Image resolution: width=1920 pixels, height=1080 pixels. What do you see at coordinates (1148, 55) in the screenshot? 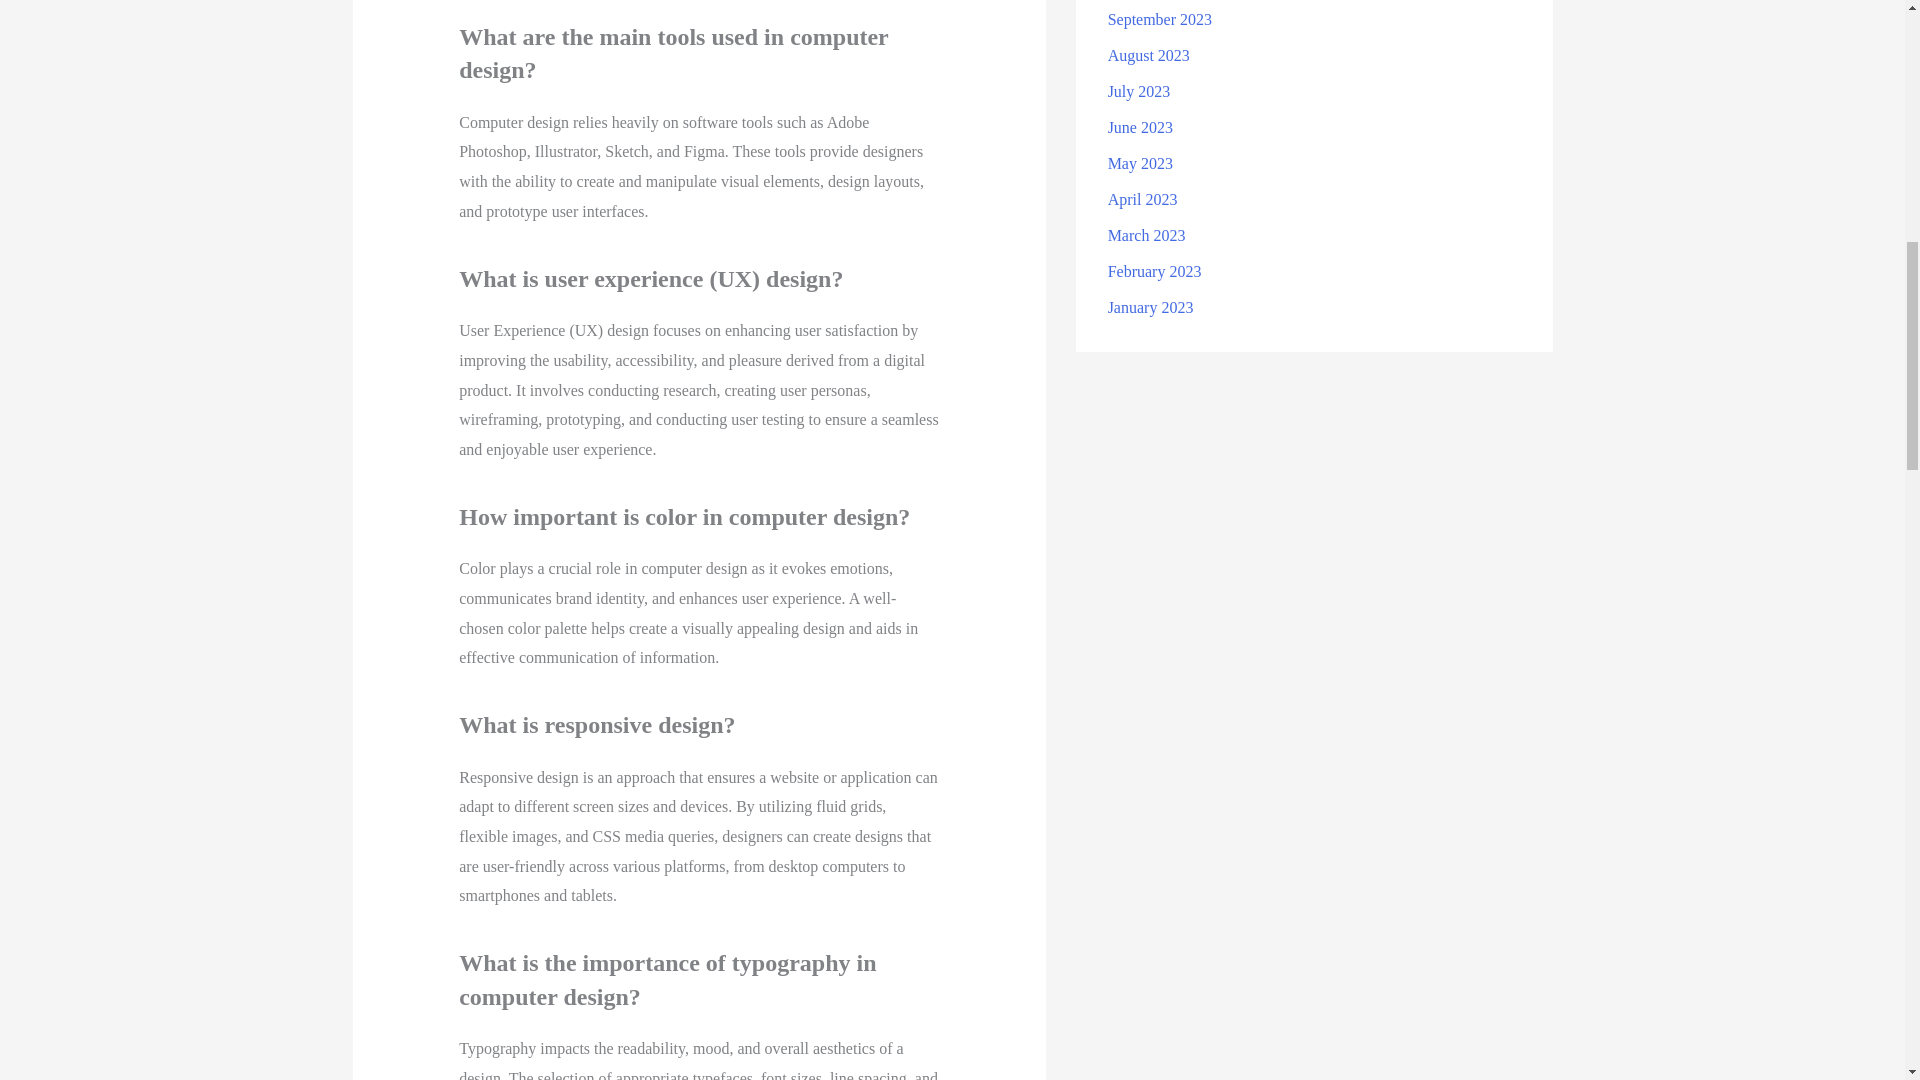
I see `August 2023` at bounding box center [1148, 55].